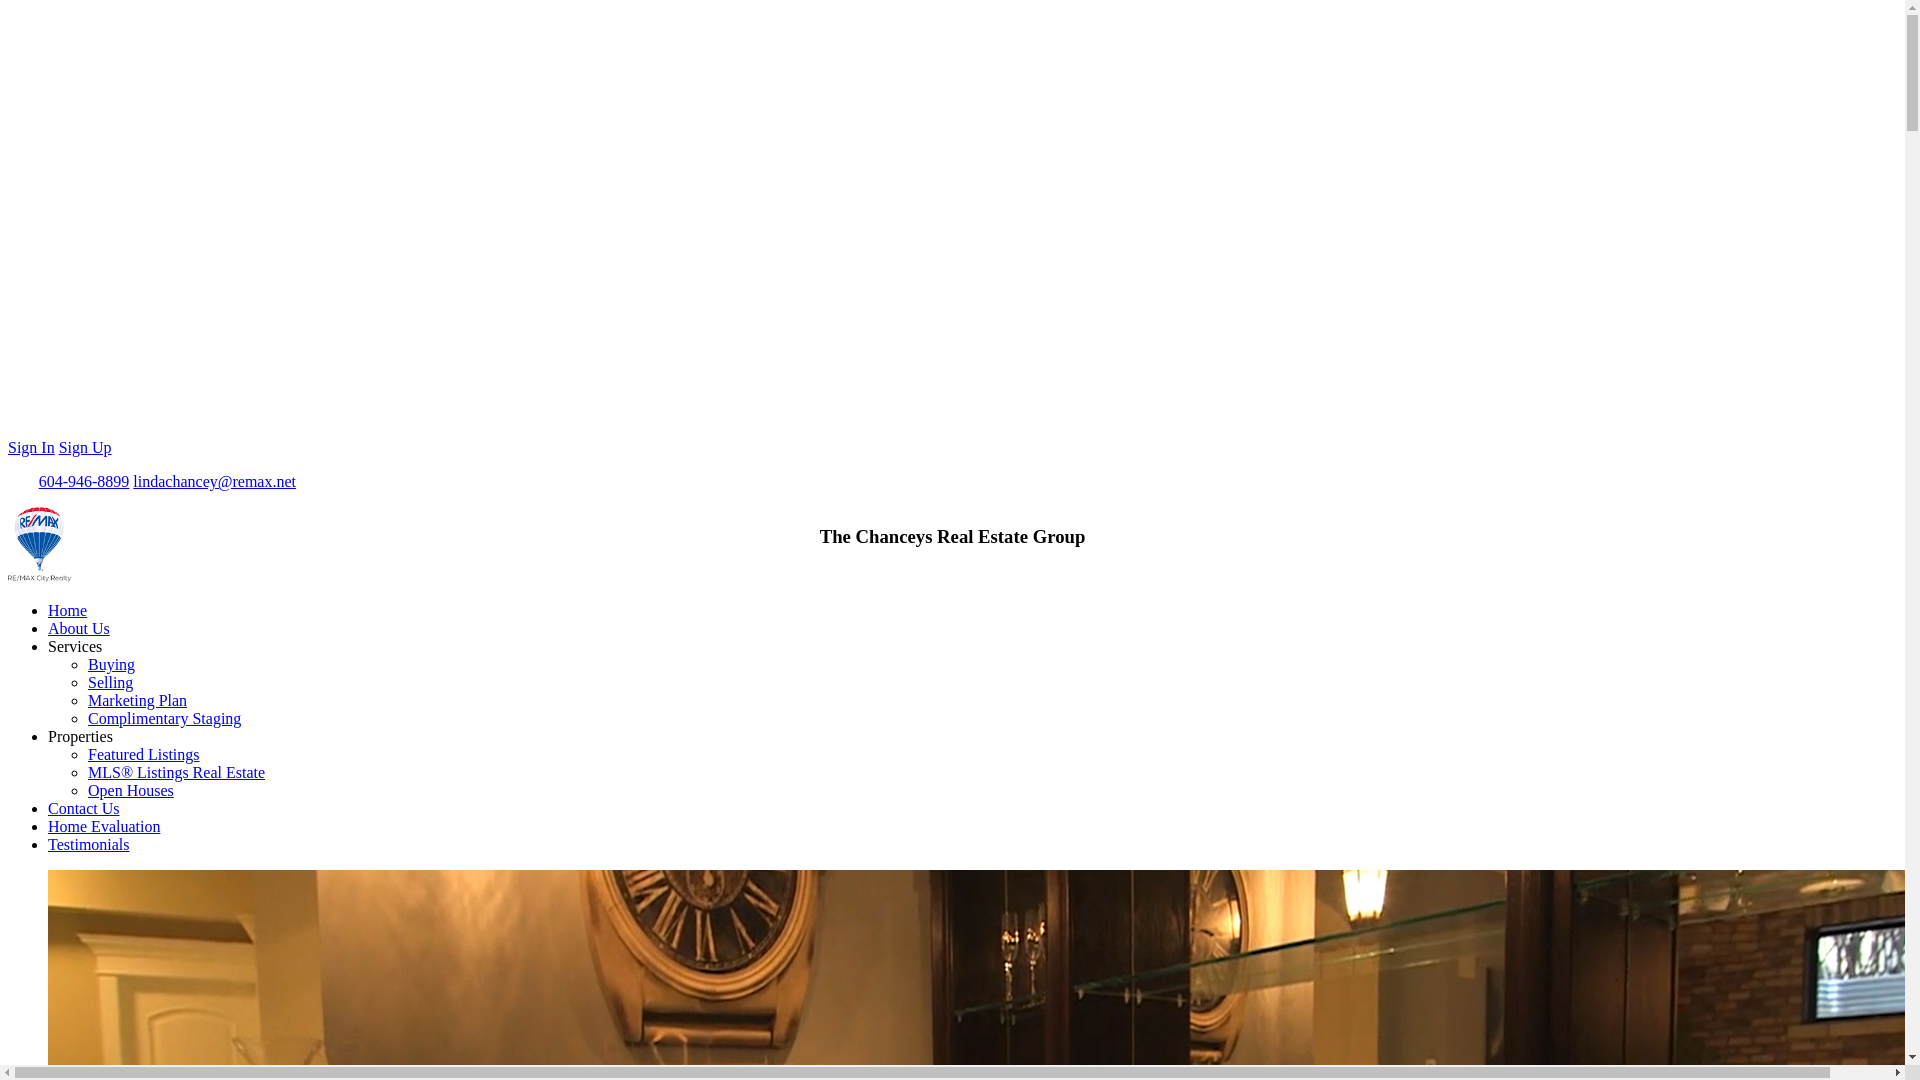  I want to click on Sign Up, so click(85, 446).